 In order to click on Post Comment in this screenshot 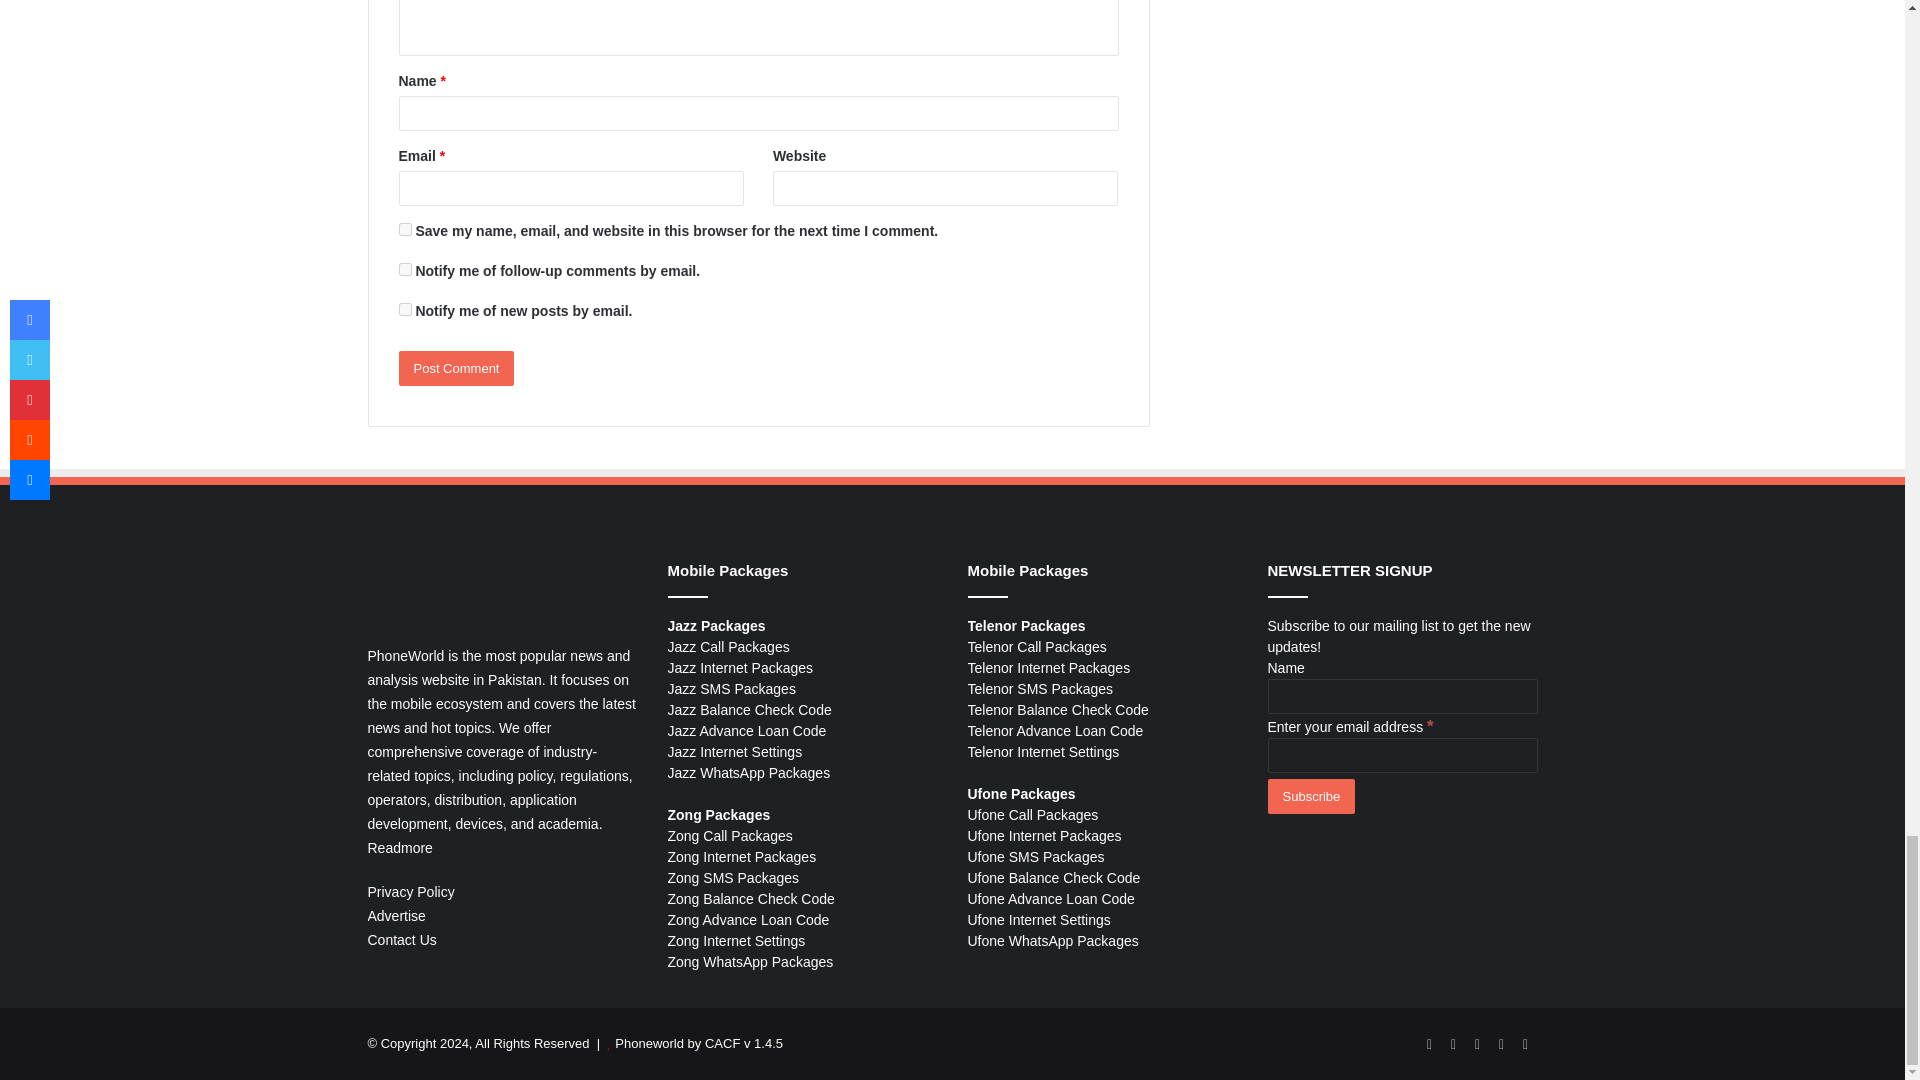, I will do `click(456, 368)`.